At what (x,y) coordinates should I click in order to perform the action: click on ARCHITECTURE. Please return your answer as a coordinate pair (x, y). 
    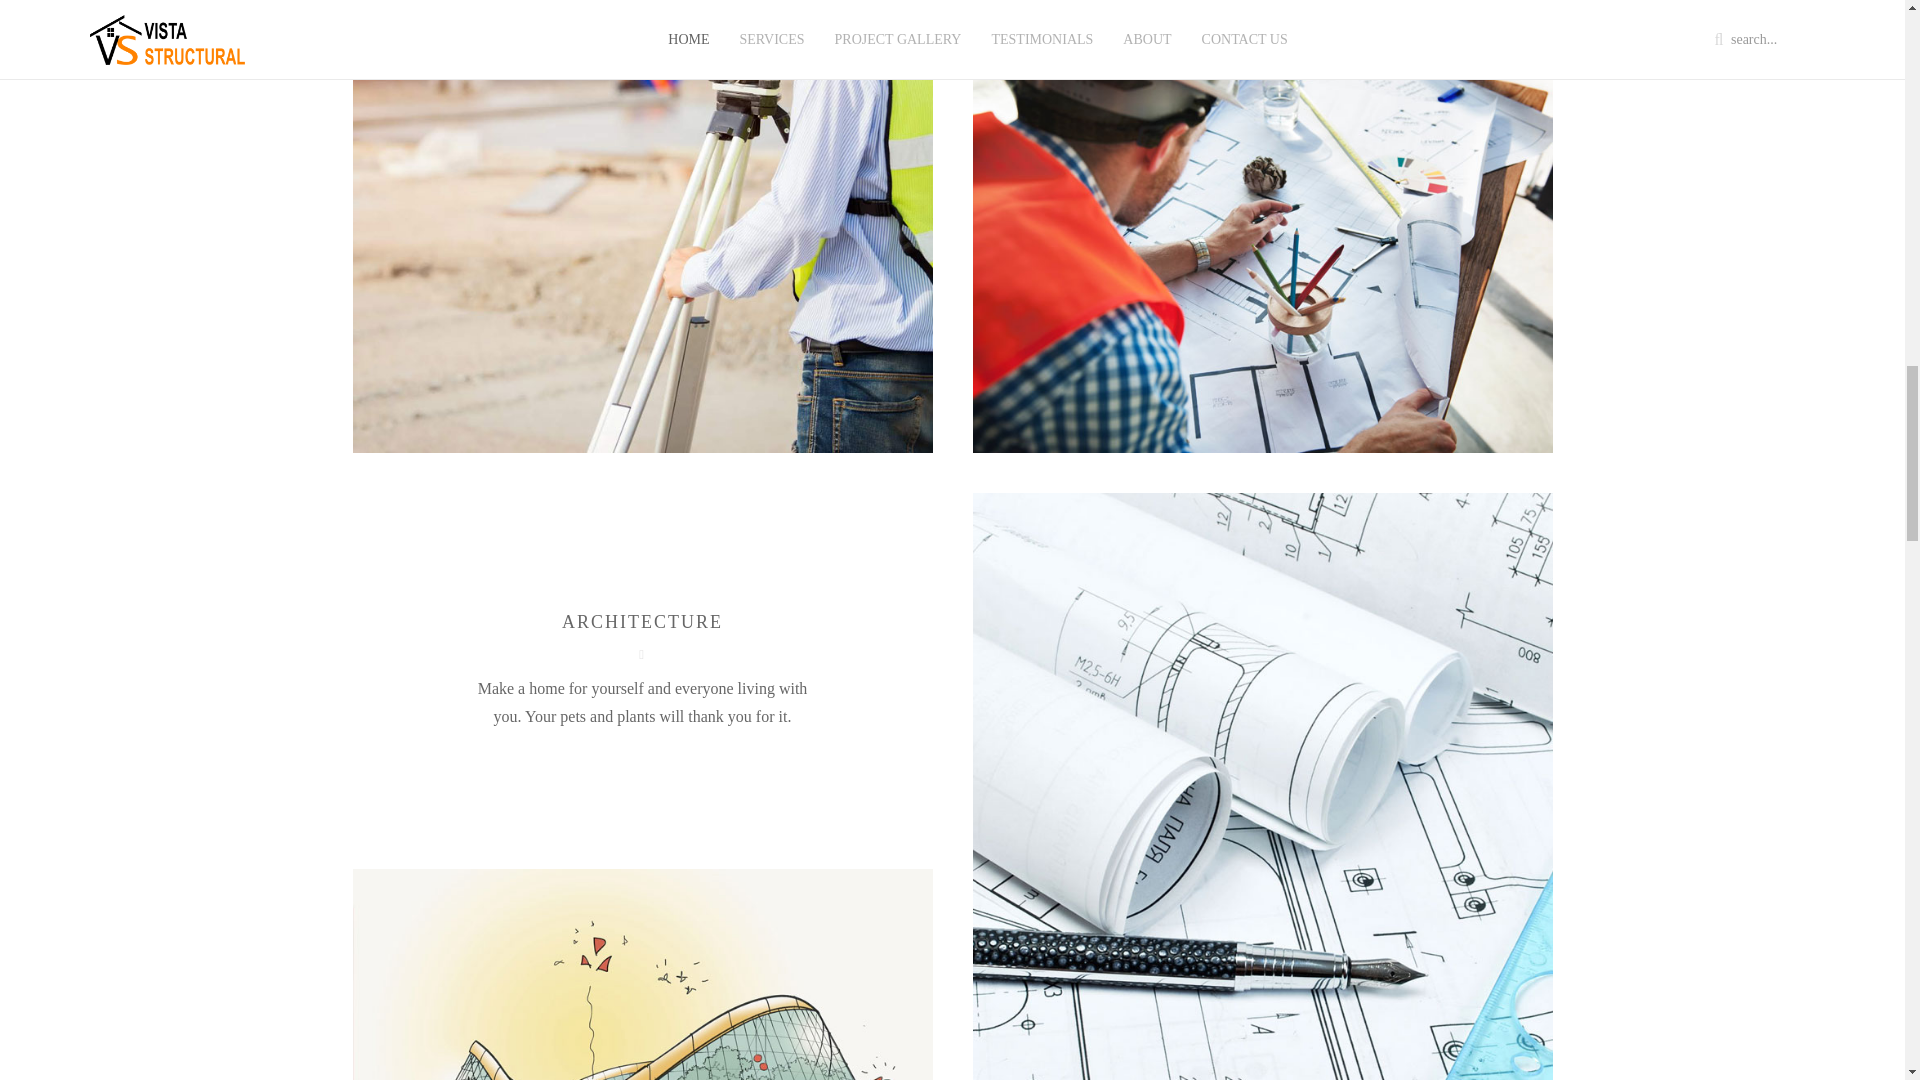
    Looking at the image, I should click on (642, 622).